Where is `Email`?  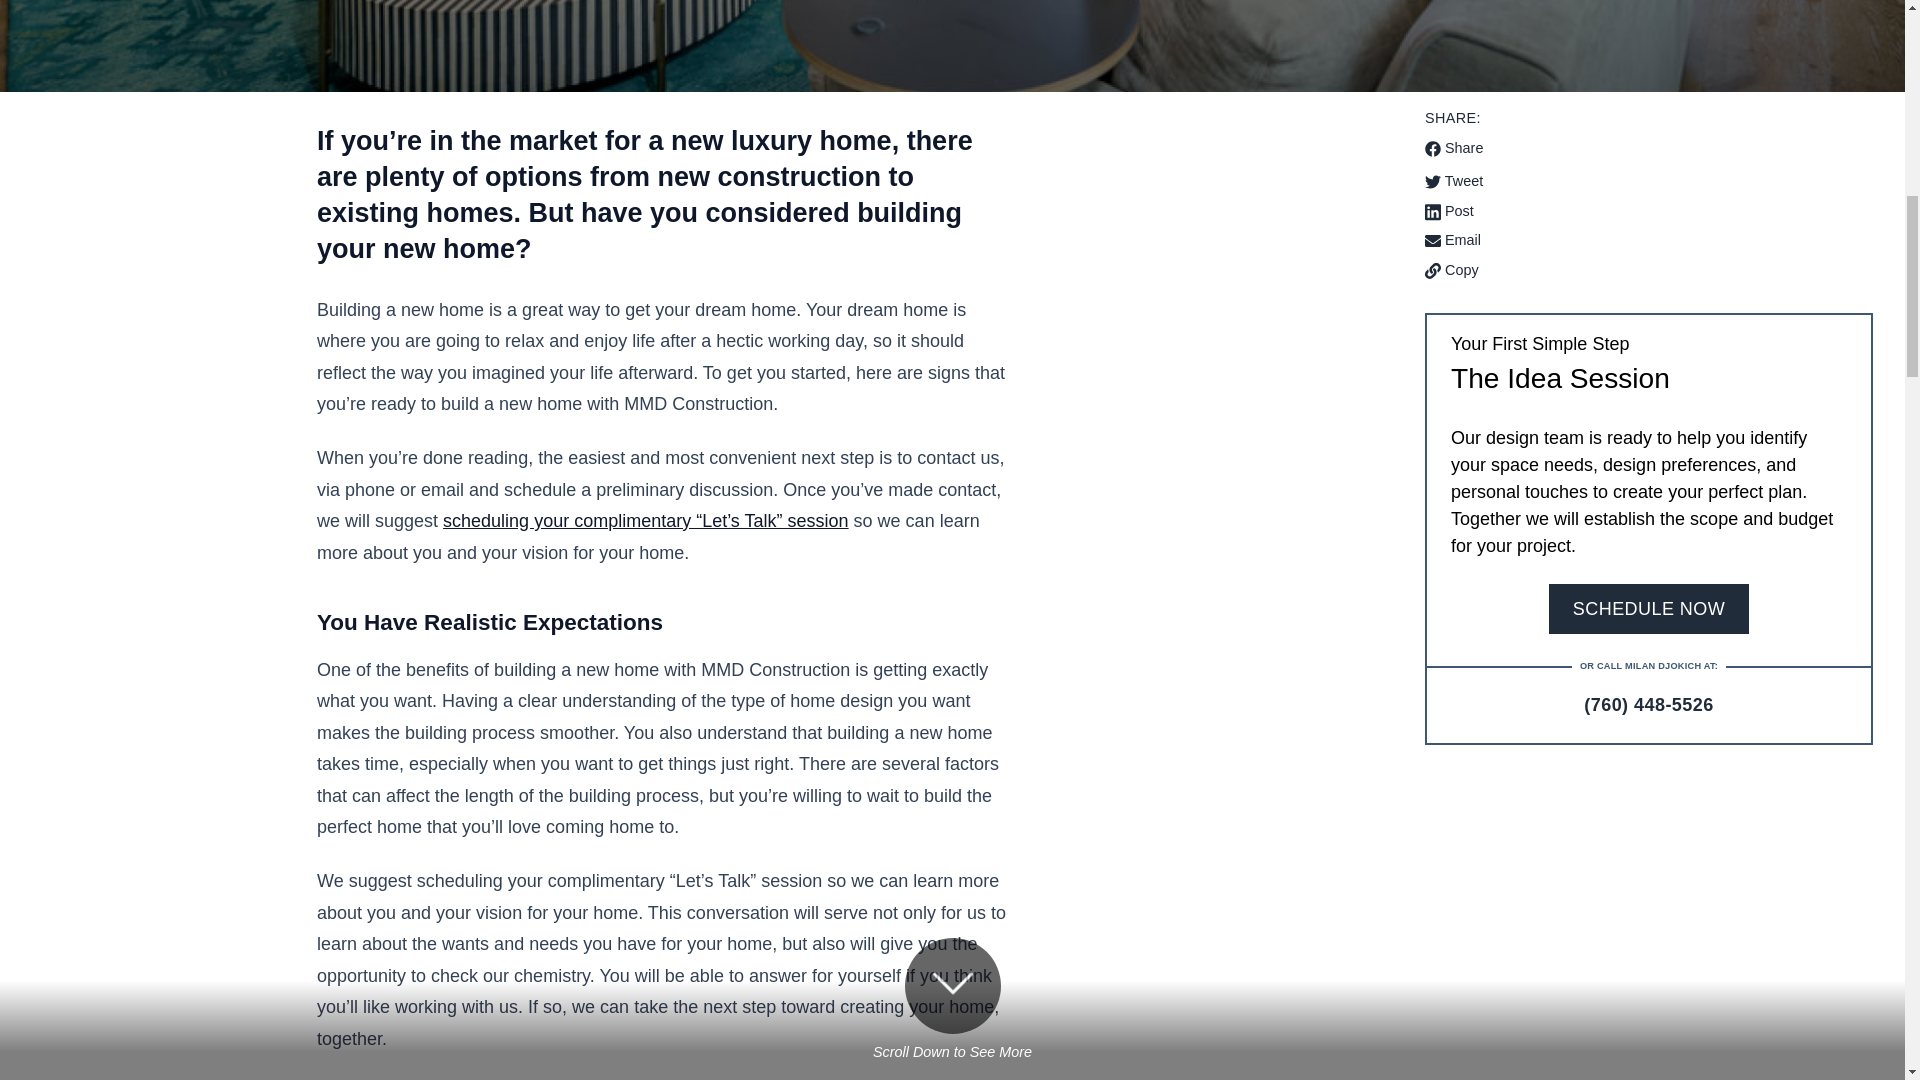 Email is located at coordinates (1648, 240).